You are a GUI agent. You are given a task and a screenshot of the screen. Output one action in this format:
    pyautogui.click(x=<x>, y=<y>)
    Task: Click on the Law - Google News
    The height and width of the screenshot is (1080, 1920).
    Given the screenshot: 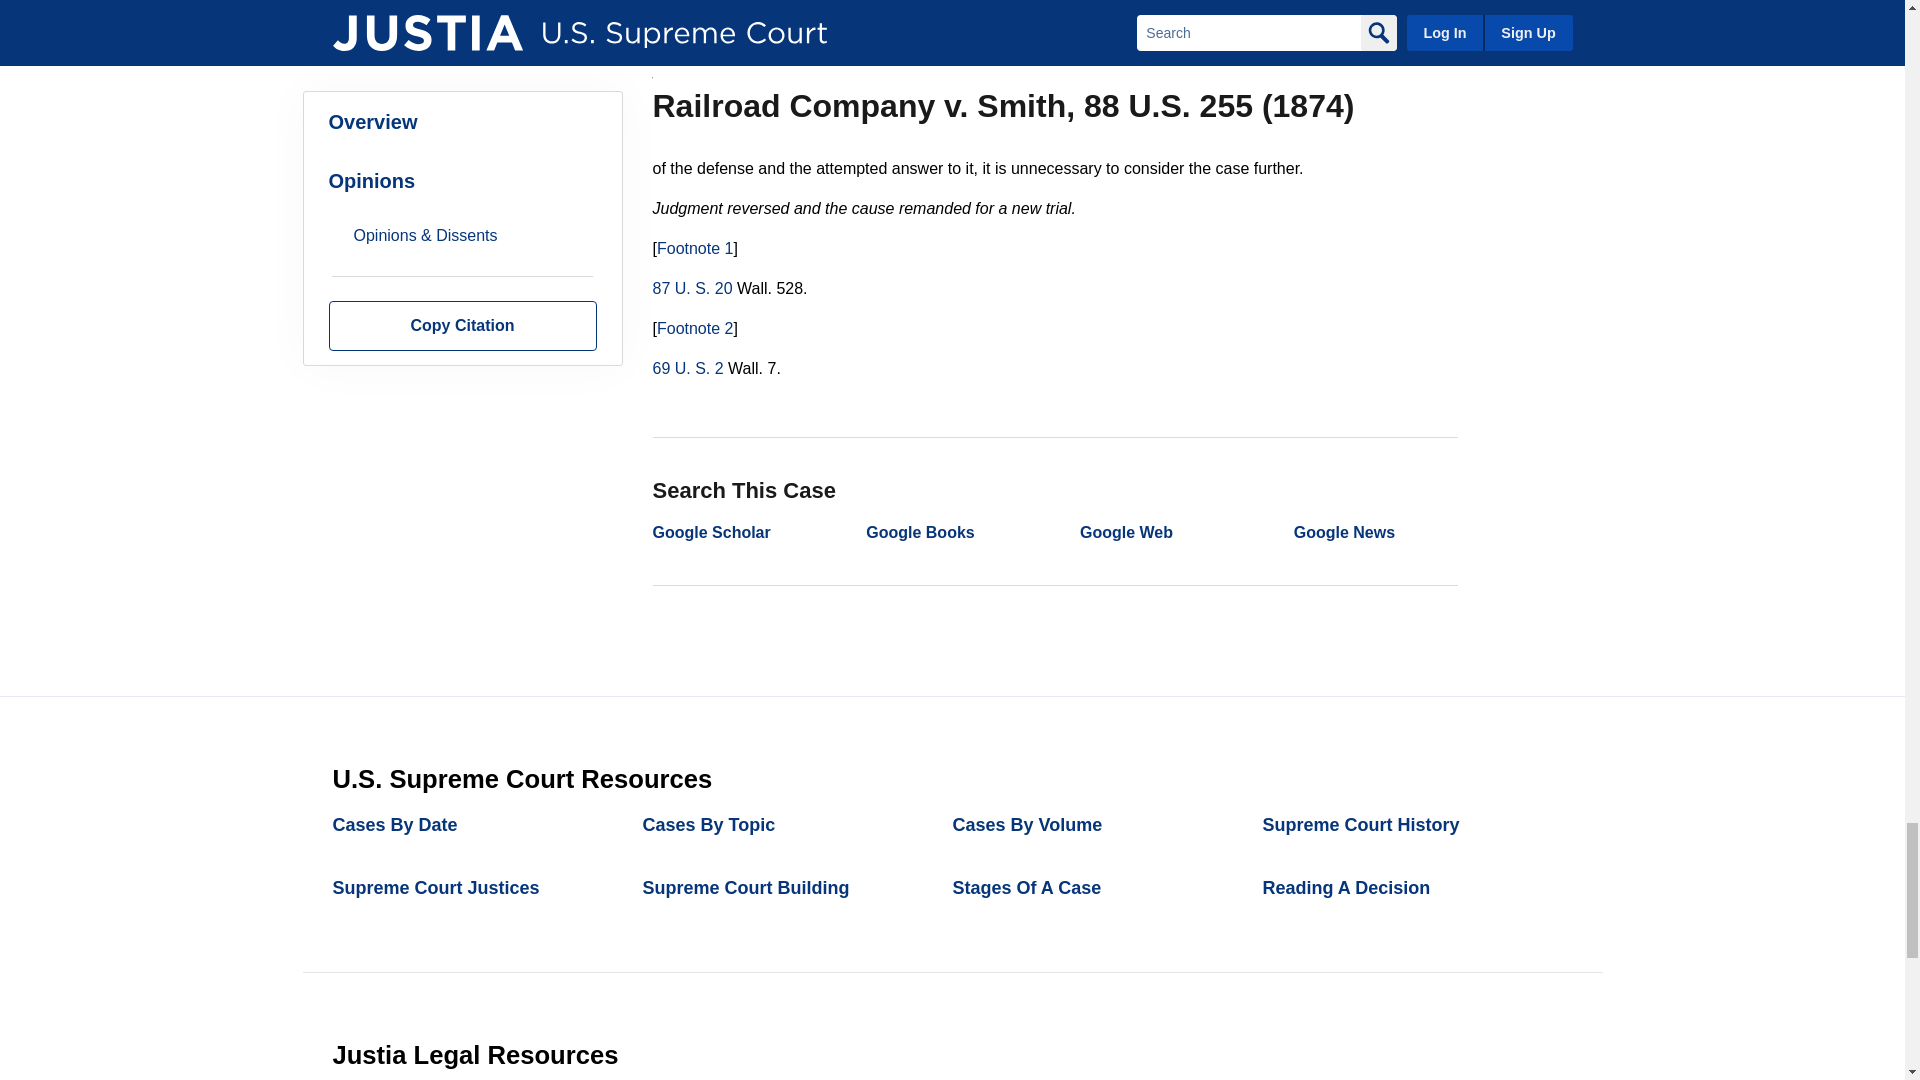 What is the action you would take?
    pyautogui.click(x=1344, y=532)
    